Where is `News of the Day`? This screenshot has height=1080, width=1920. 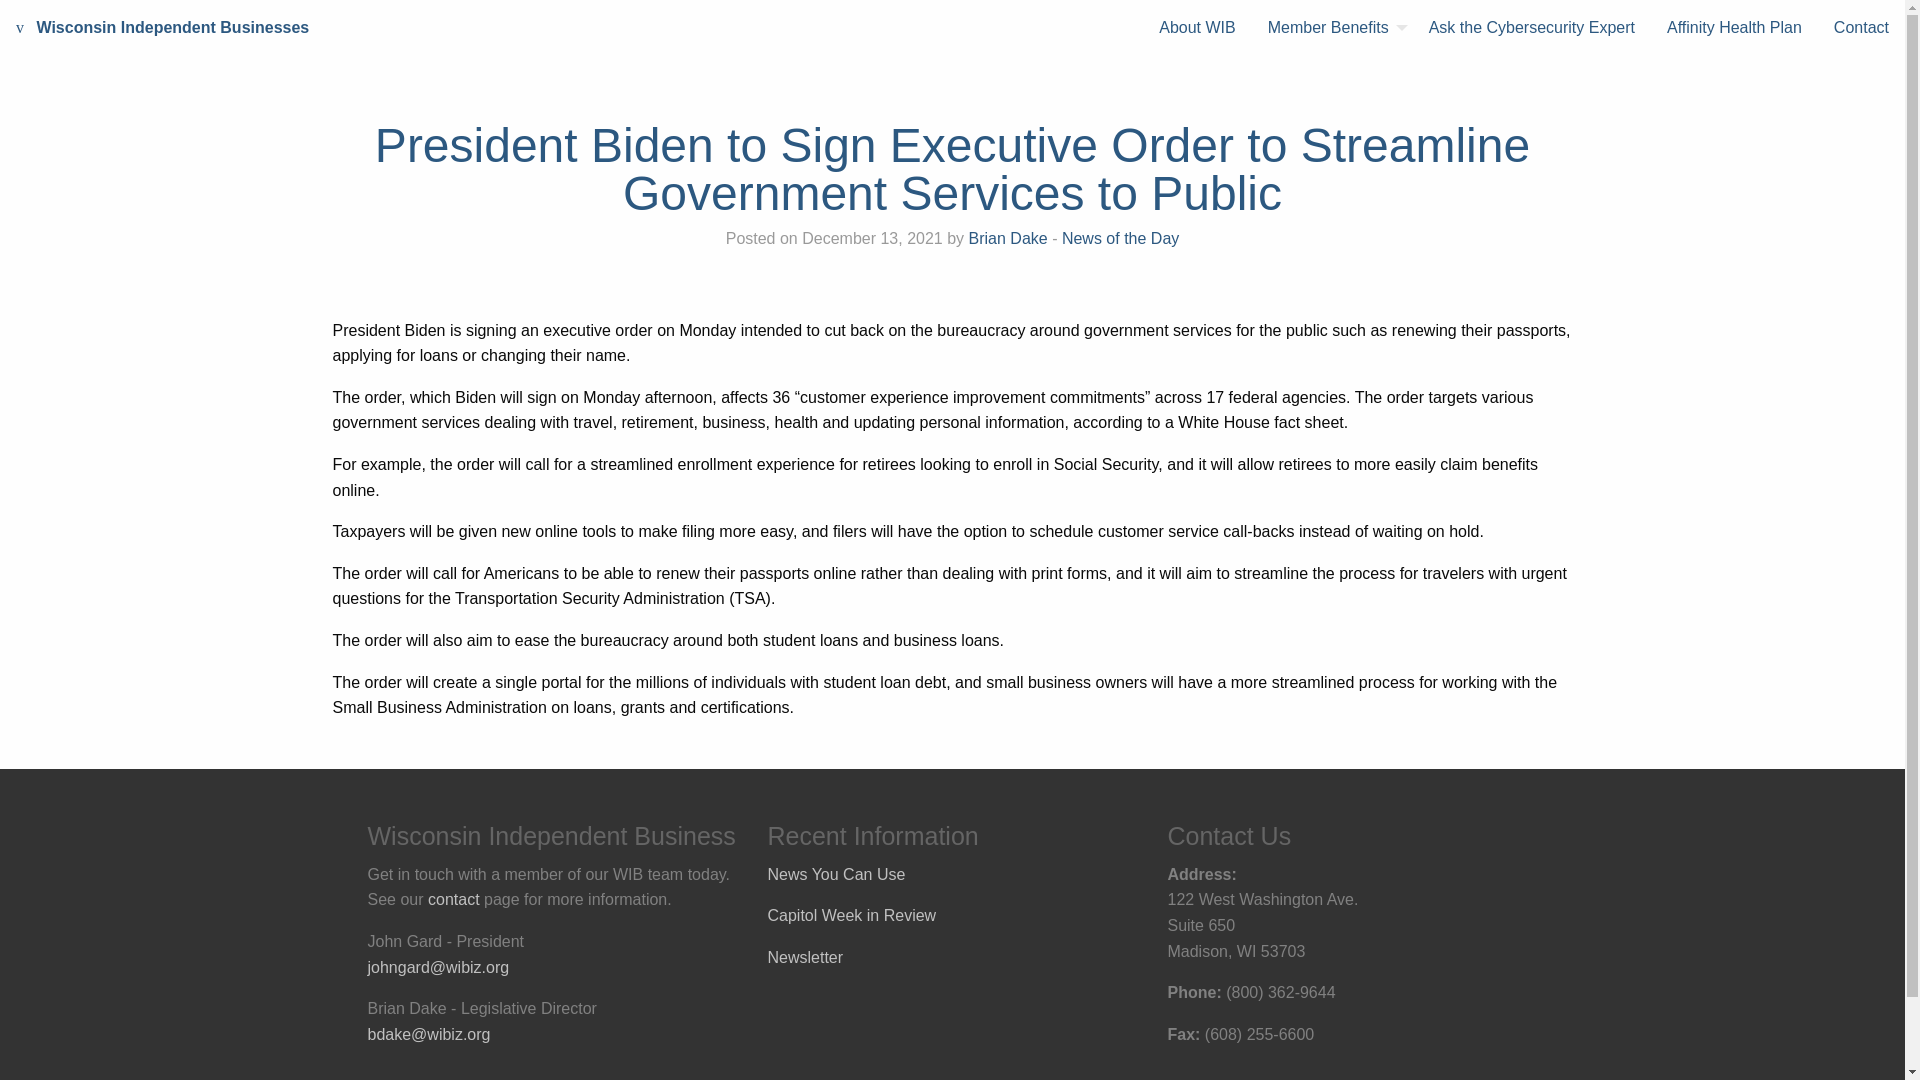
News of the Day is located at coordinates (1120, 238).